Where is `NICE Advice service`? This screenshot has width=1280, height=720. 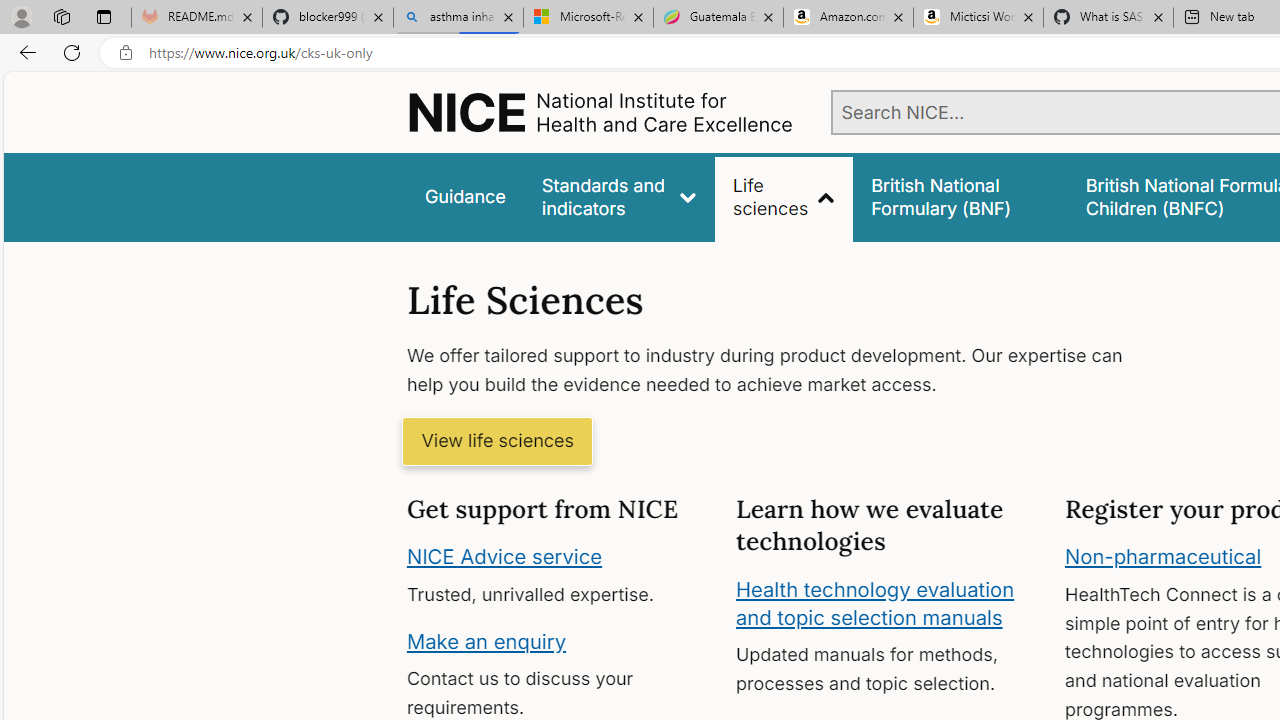
NICE Advice service is located at coordinates (504, 557).